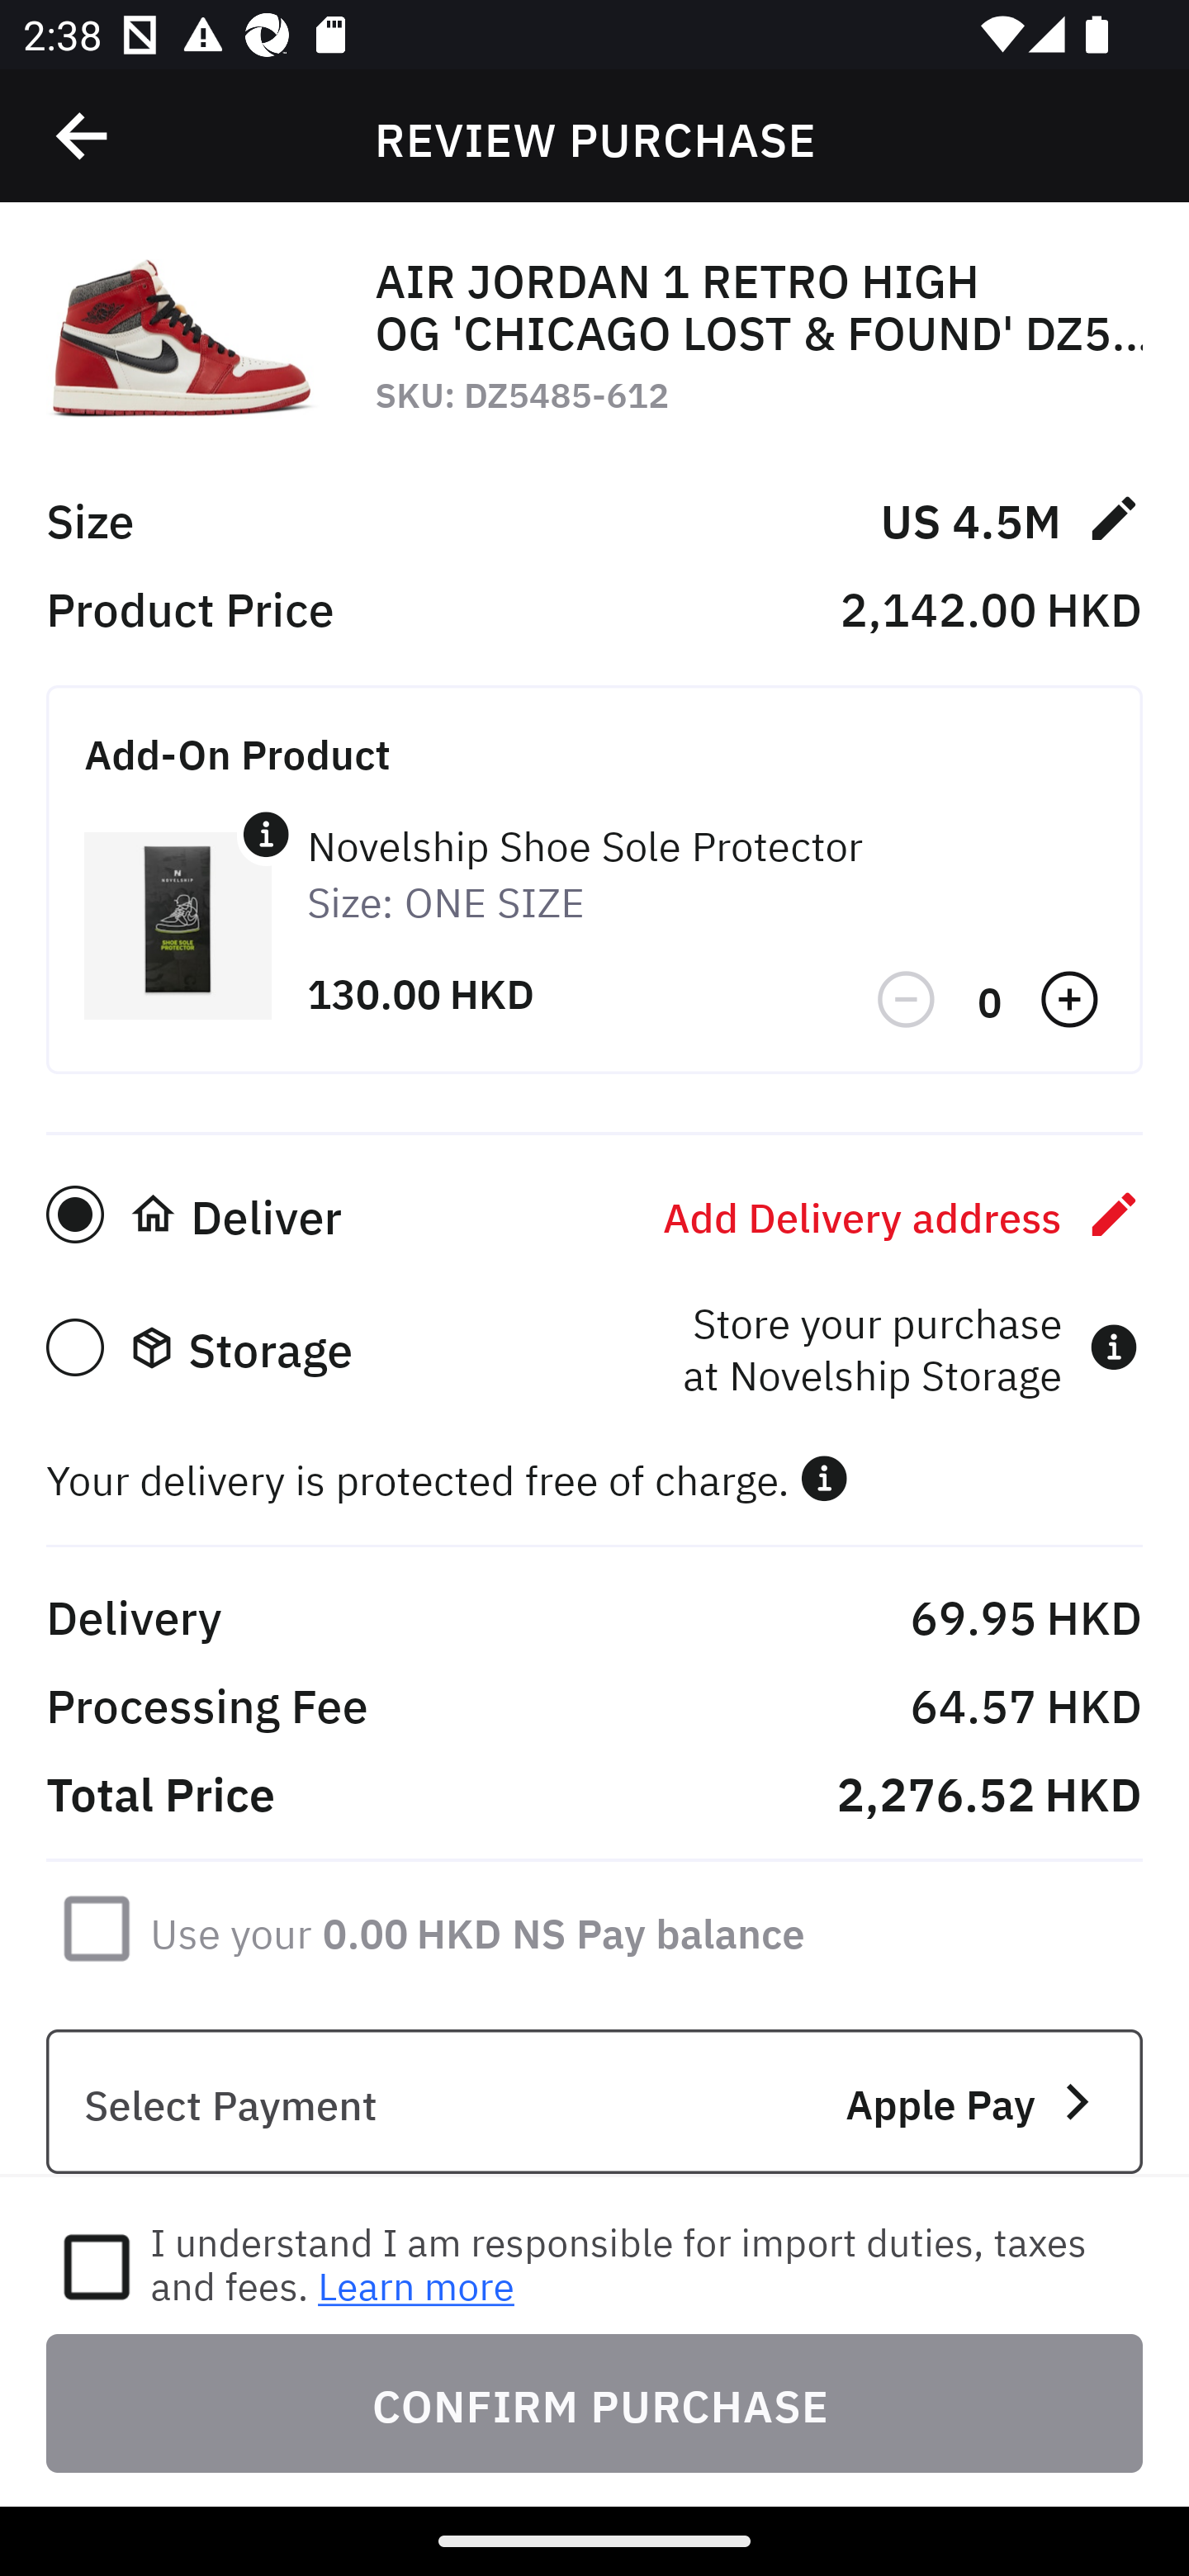 The image size is (1189, 2576). I want to click on Select Payment Apple Pay , so click(594, 2102).